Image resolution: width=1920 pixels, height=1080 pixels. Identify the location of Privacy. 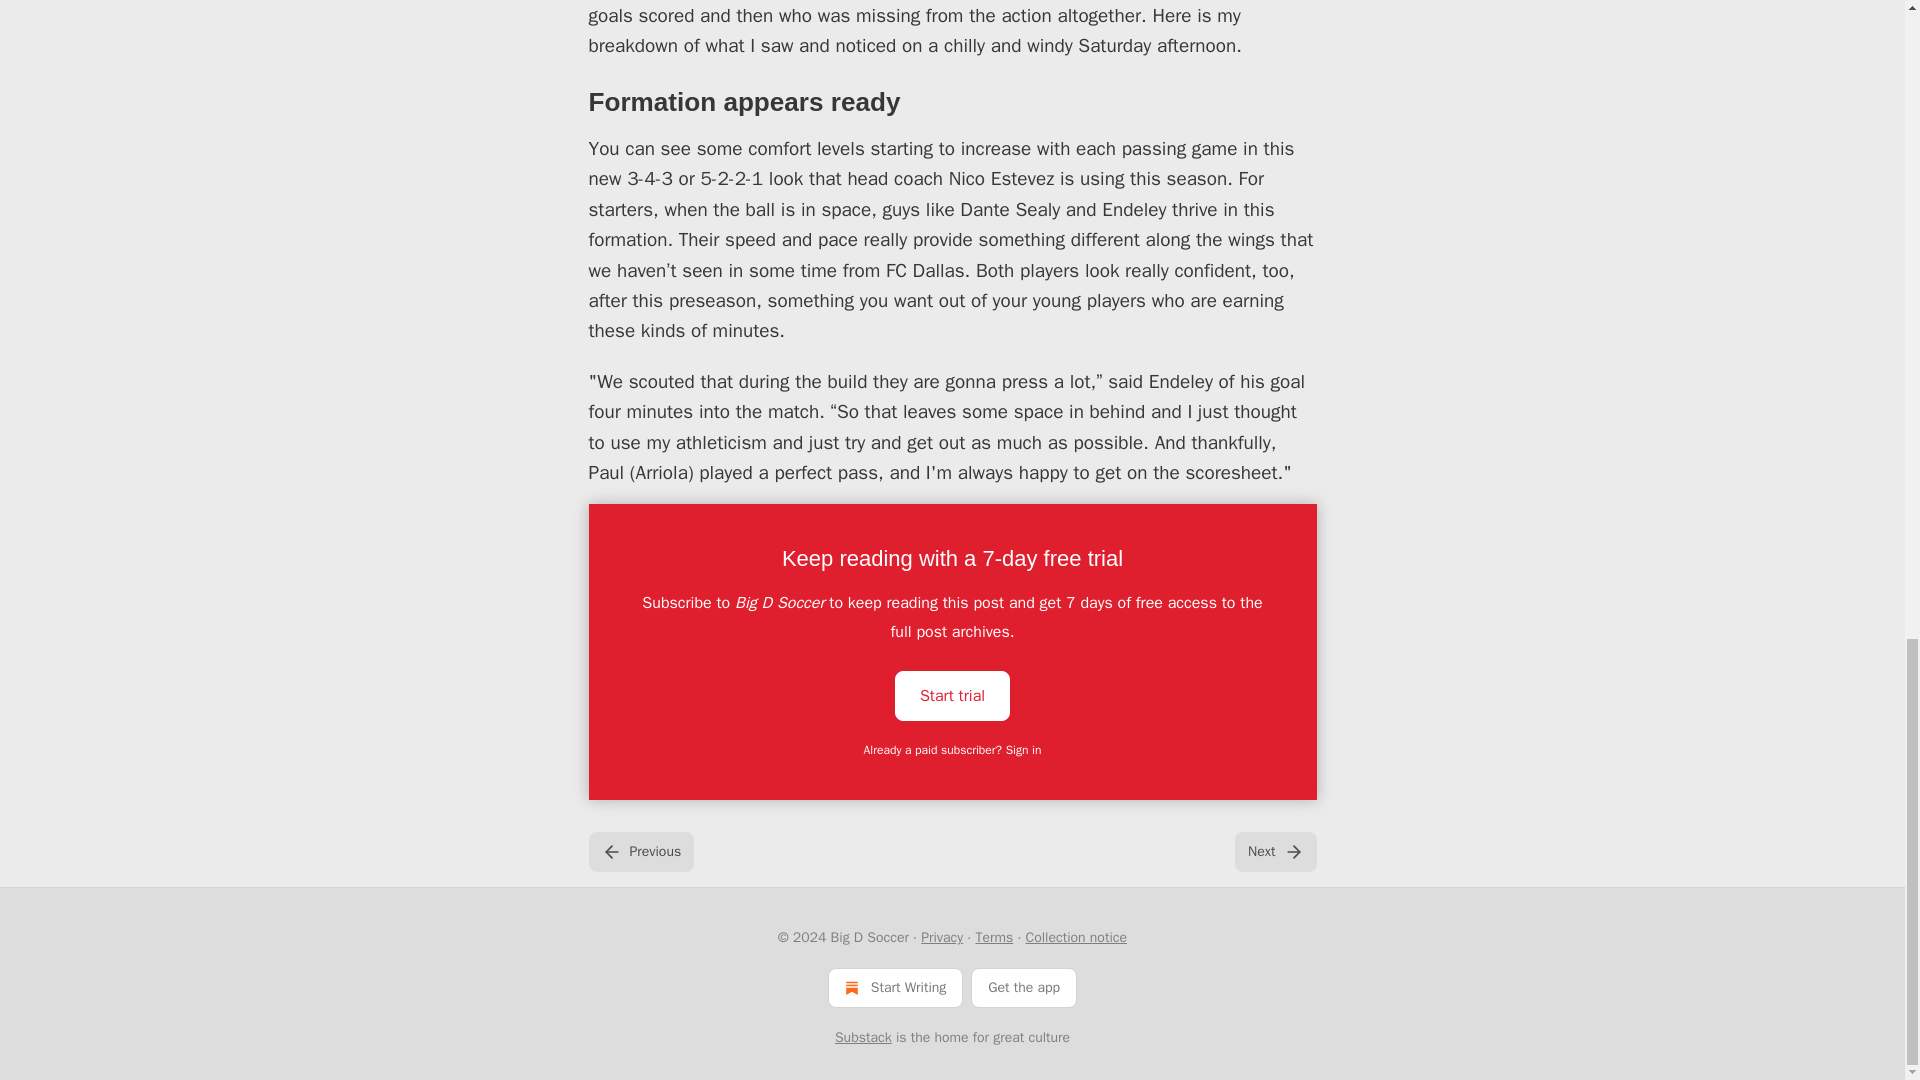
(942, 937).